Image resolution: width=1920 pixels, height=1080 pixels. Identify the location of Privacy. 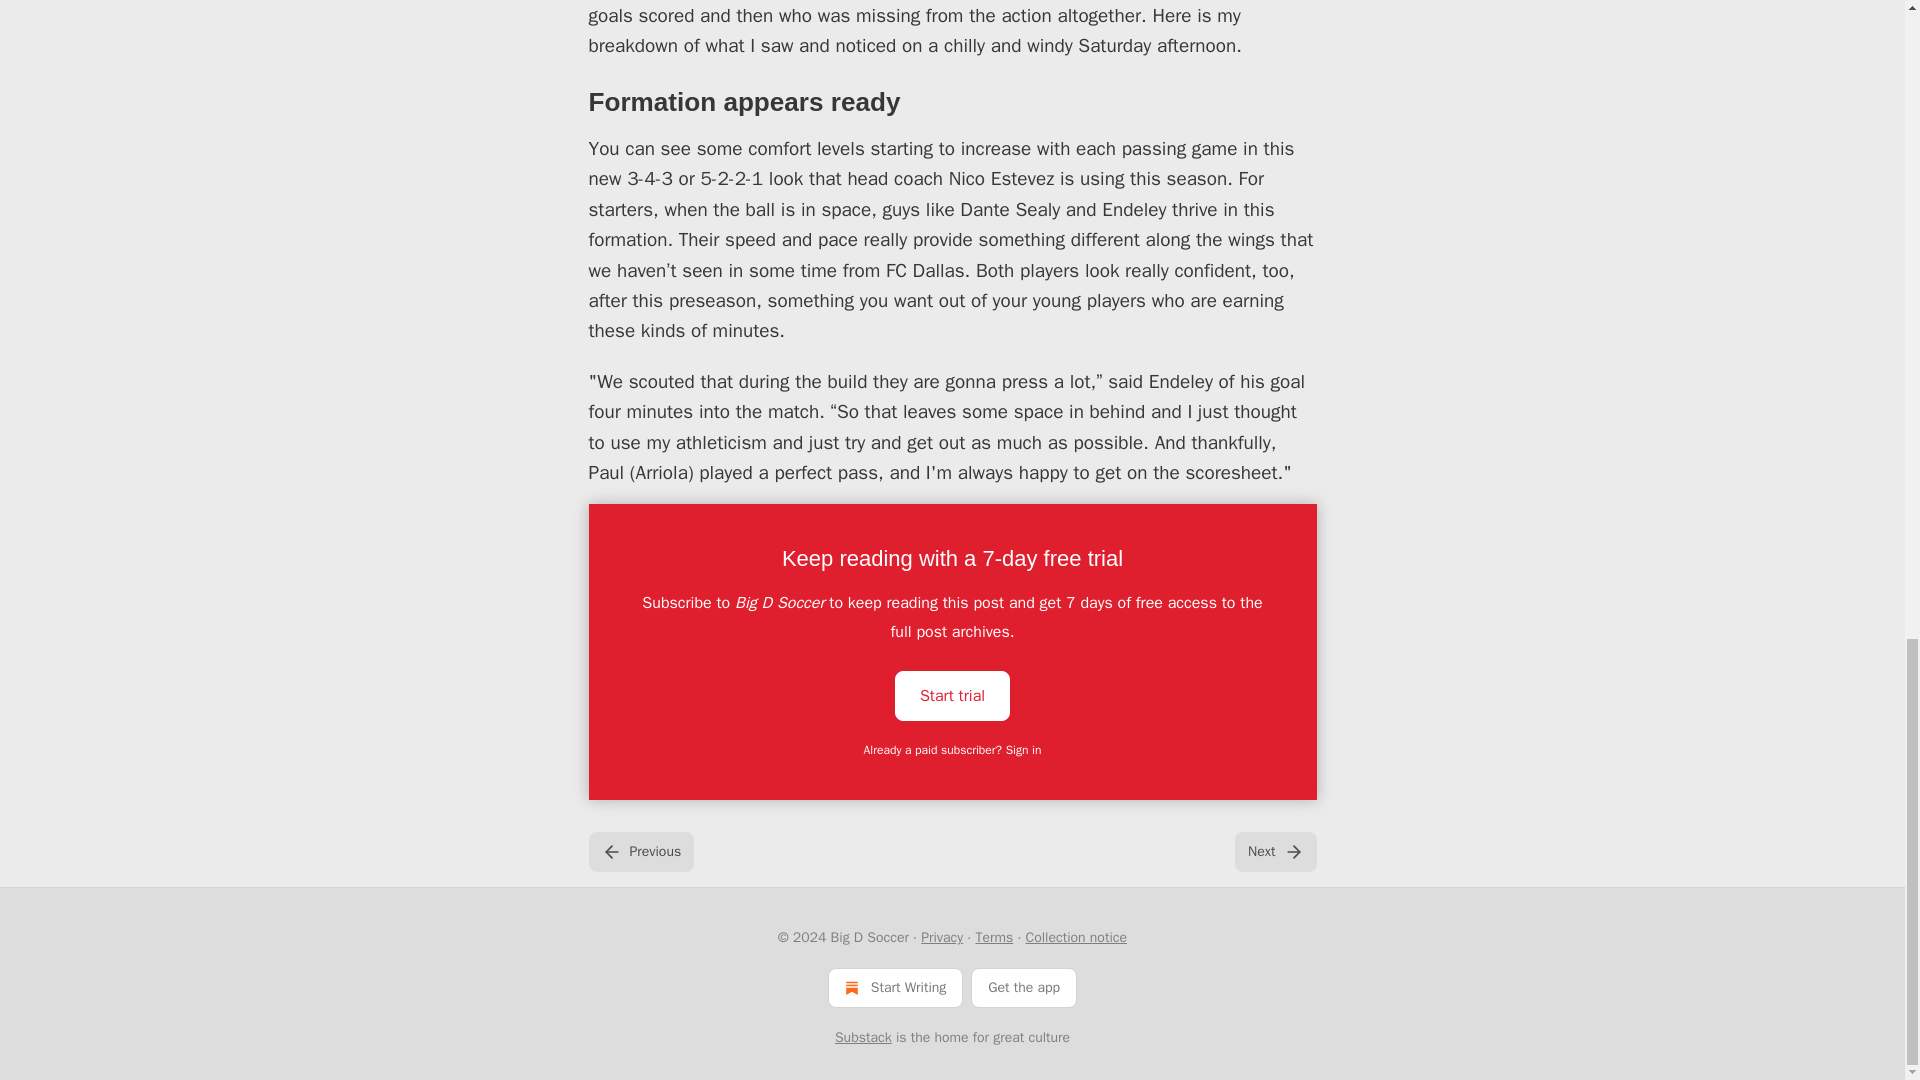
(942, 937).